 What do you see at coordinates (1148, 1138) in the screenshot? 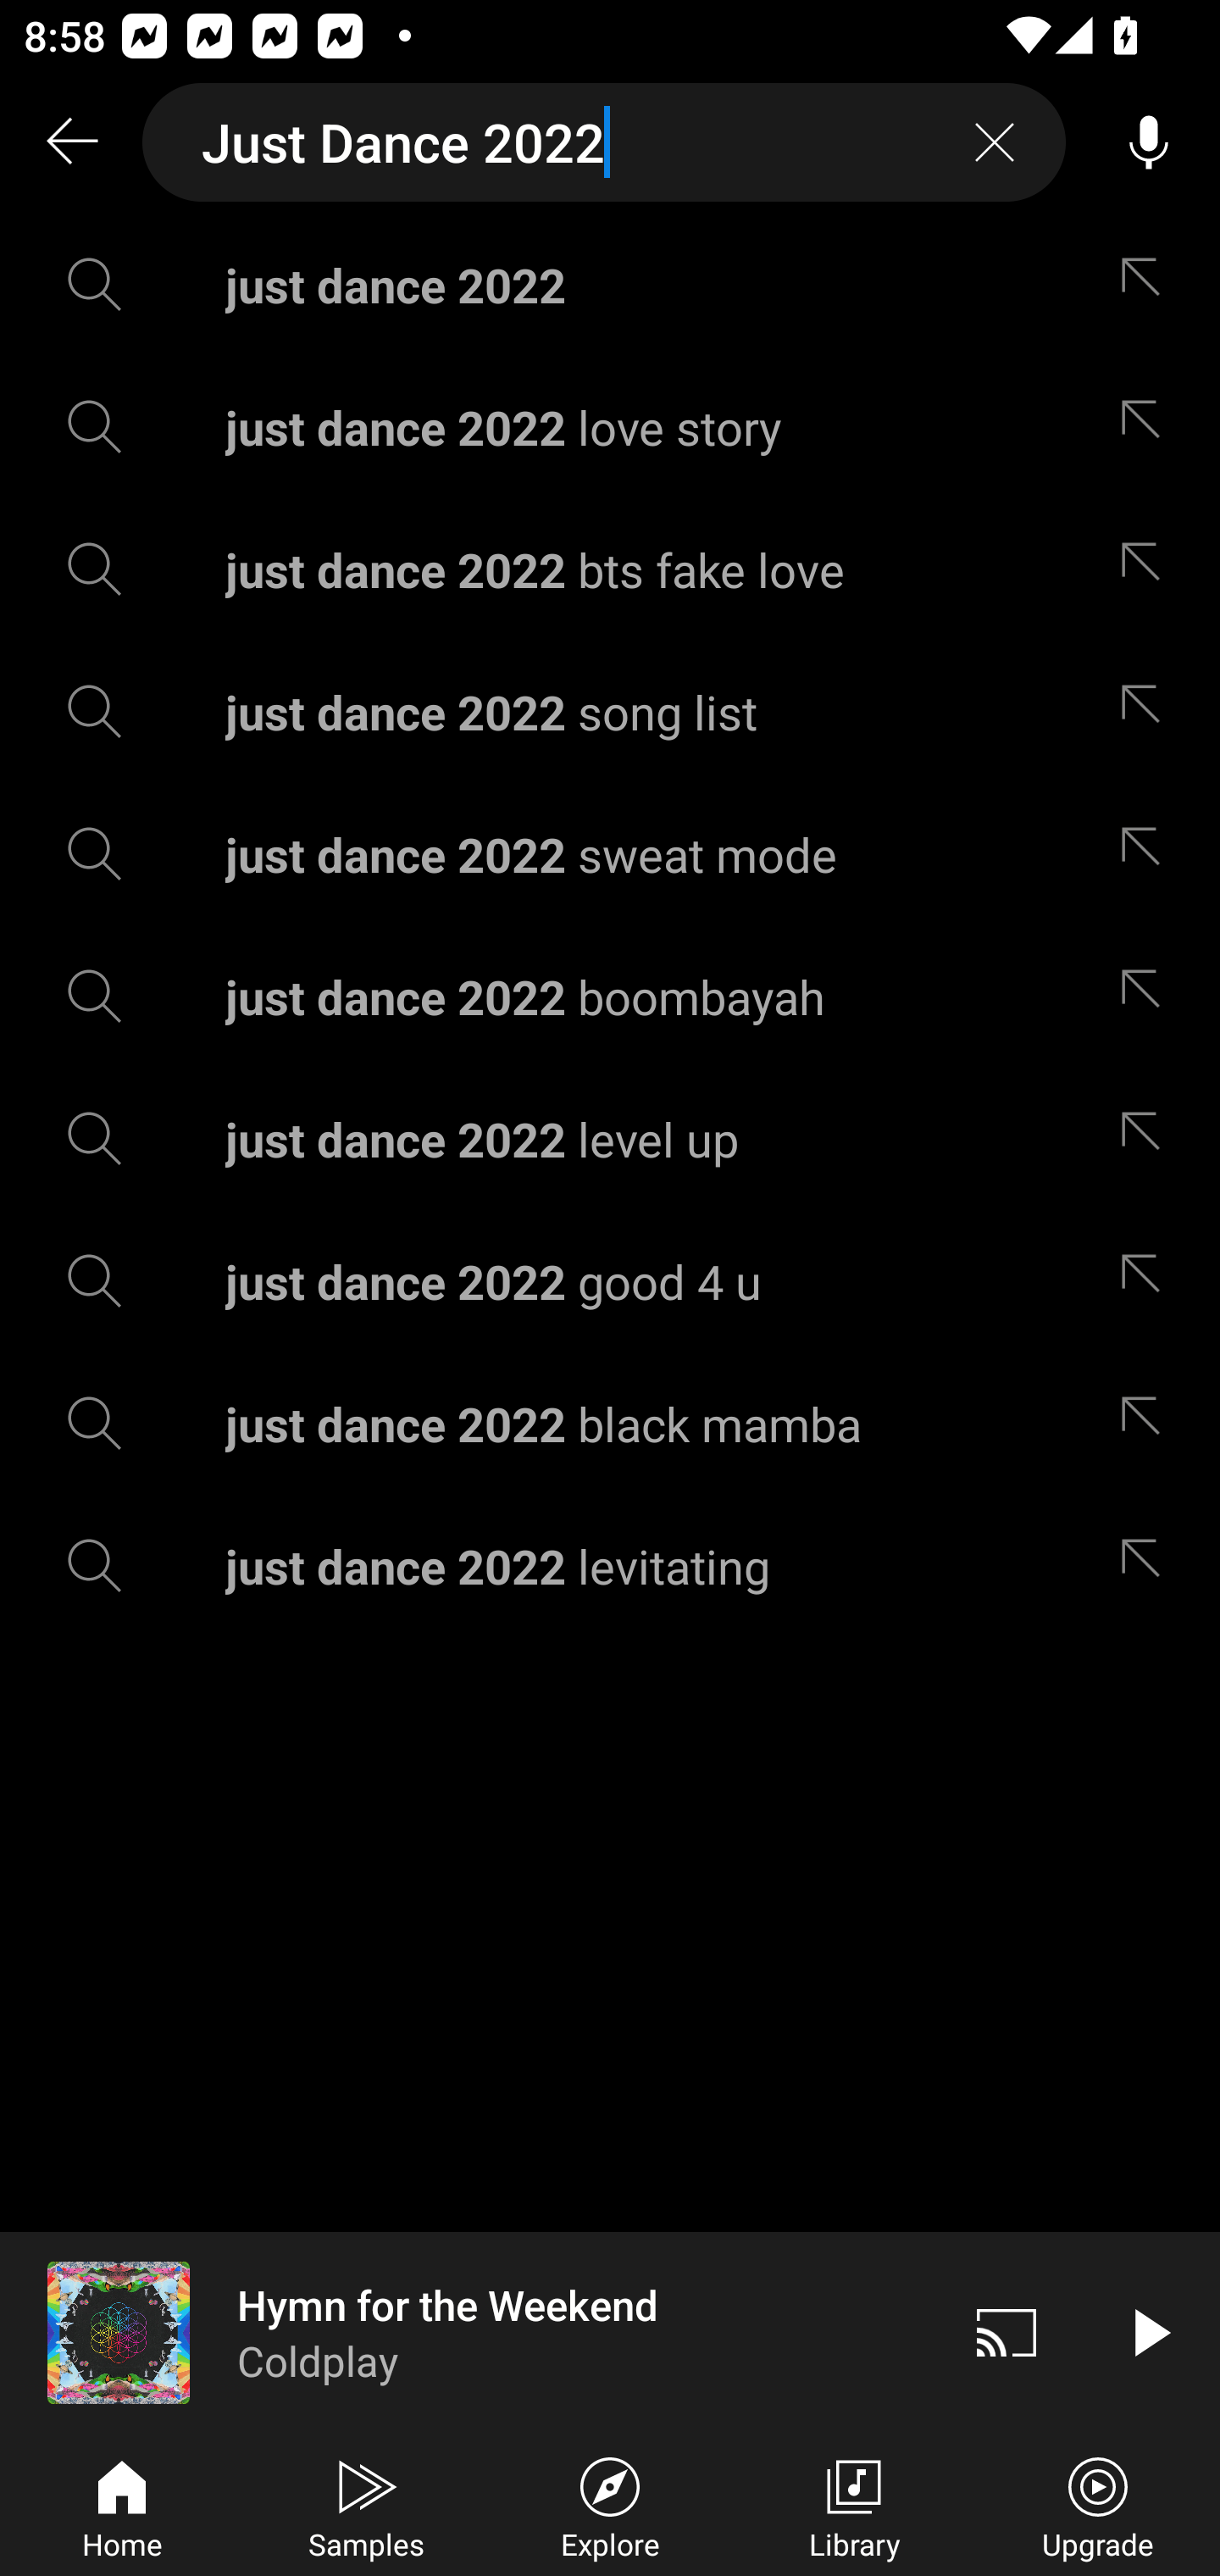
I see `Edit suggestion just dance 2022 level up` at bounding box center [1148, 1138].